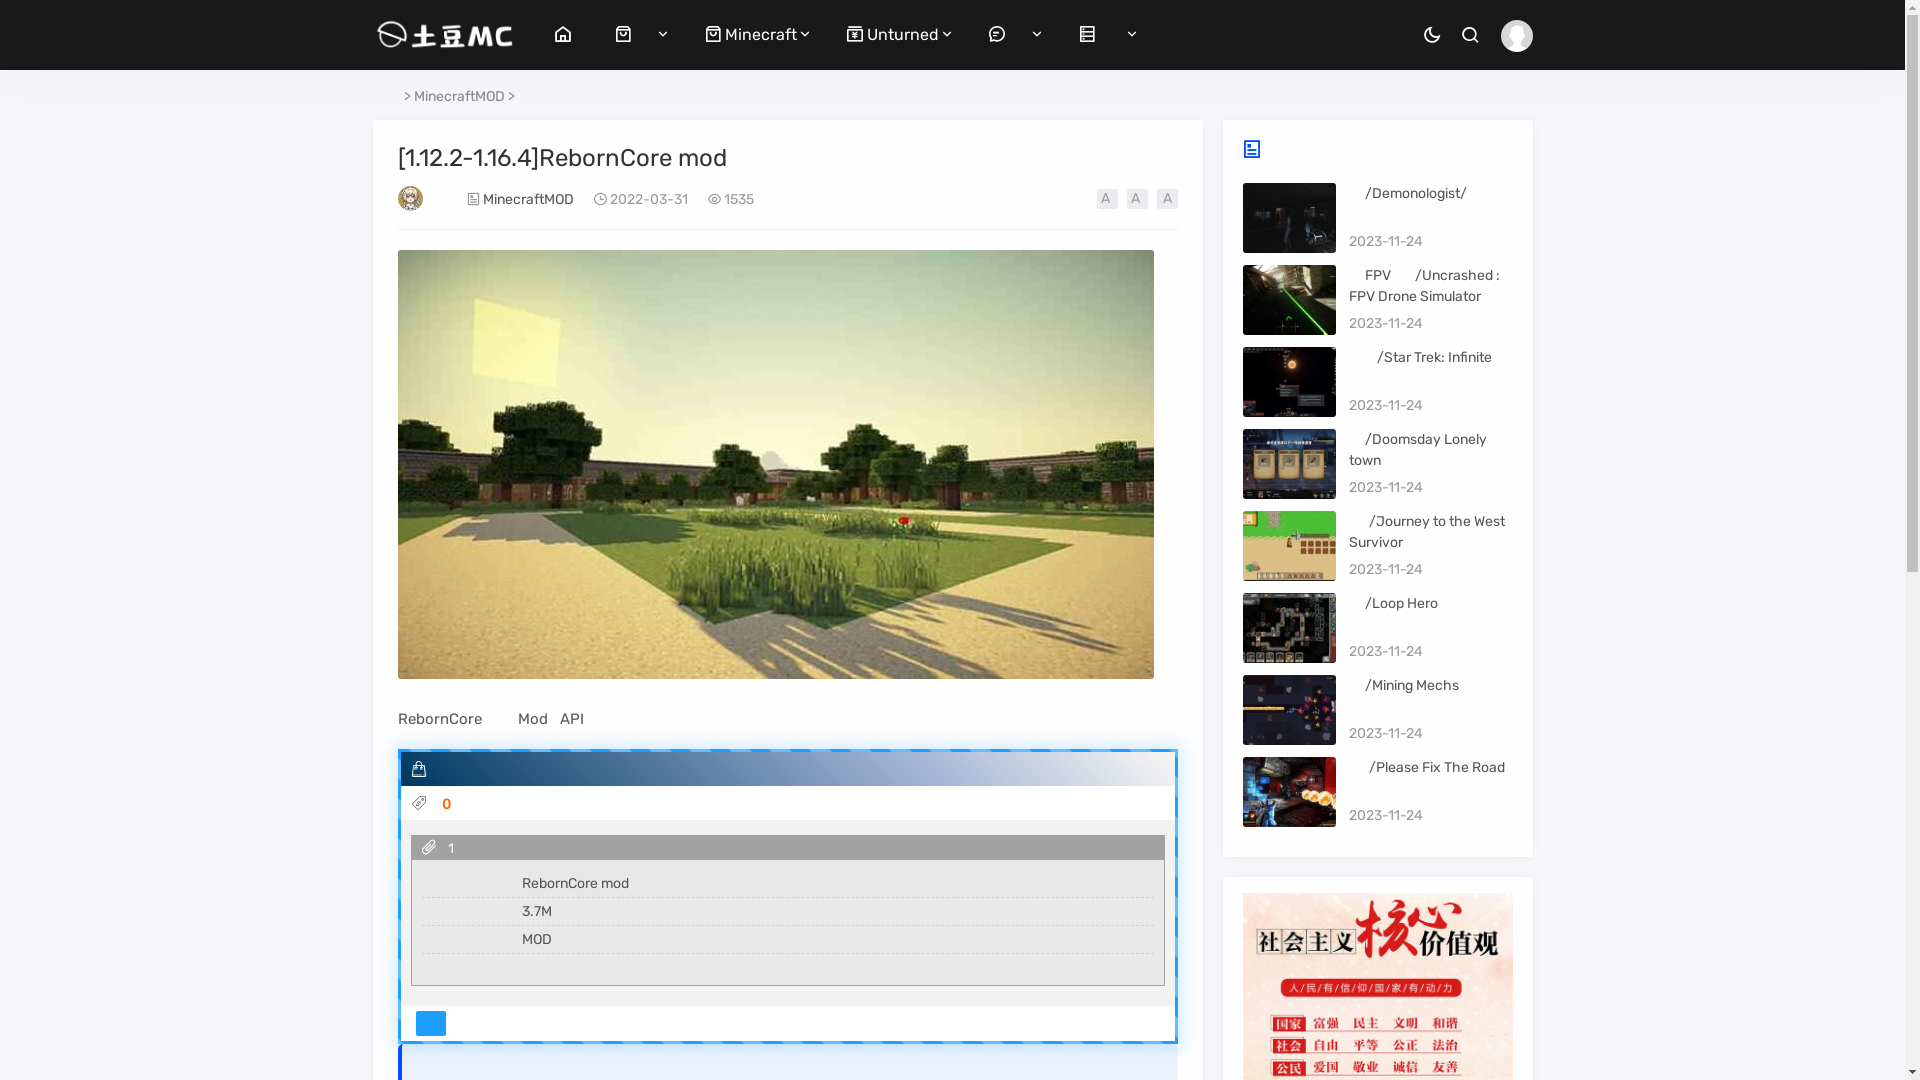 This screenshot has height=1080, width=1920. Describe the element at coordinates (528, 200) in the screenshot. I see `MinecraftMOD` at that location.